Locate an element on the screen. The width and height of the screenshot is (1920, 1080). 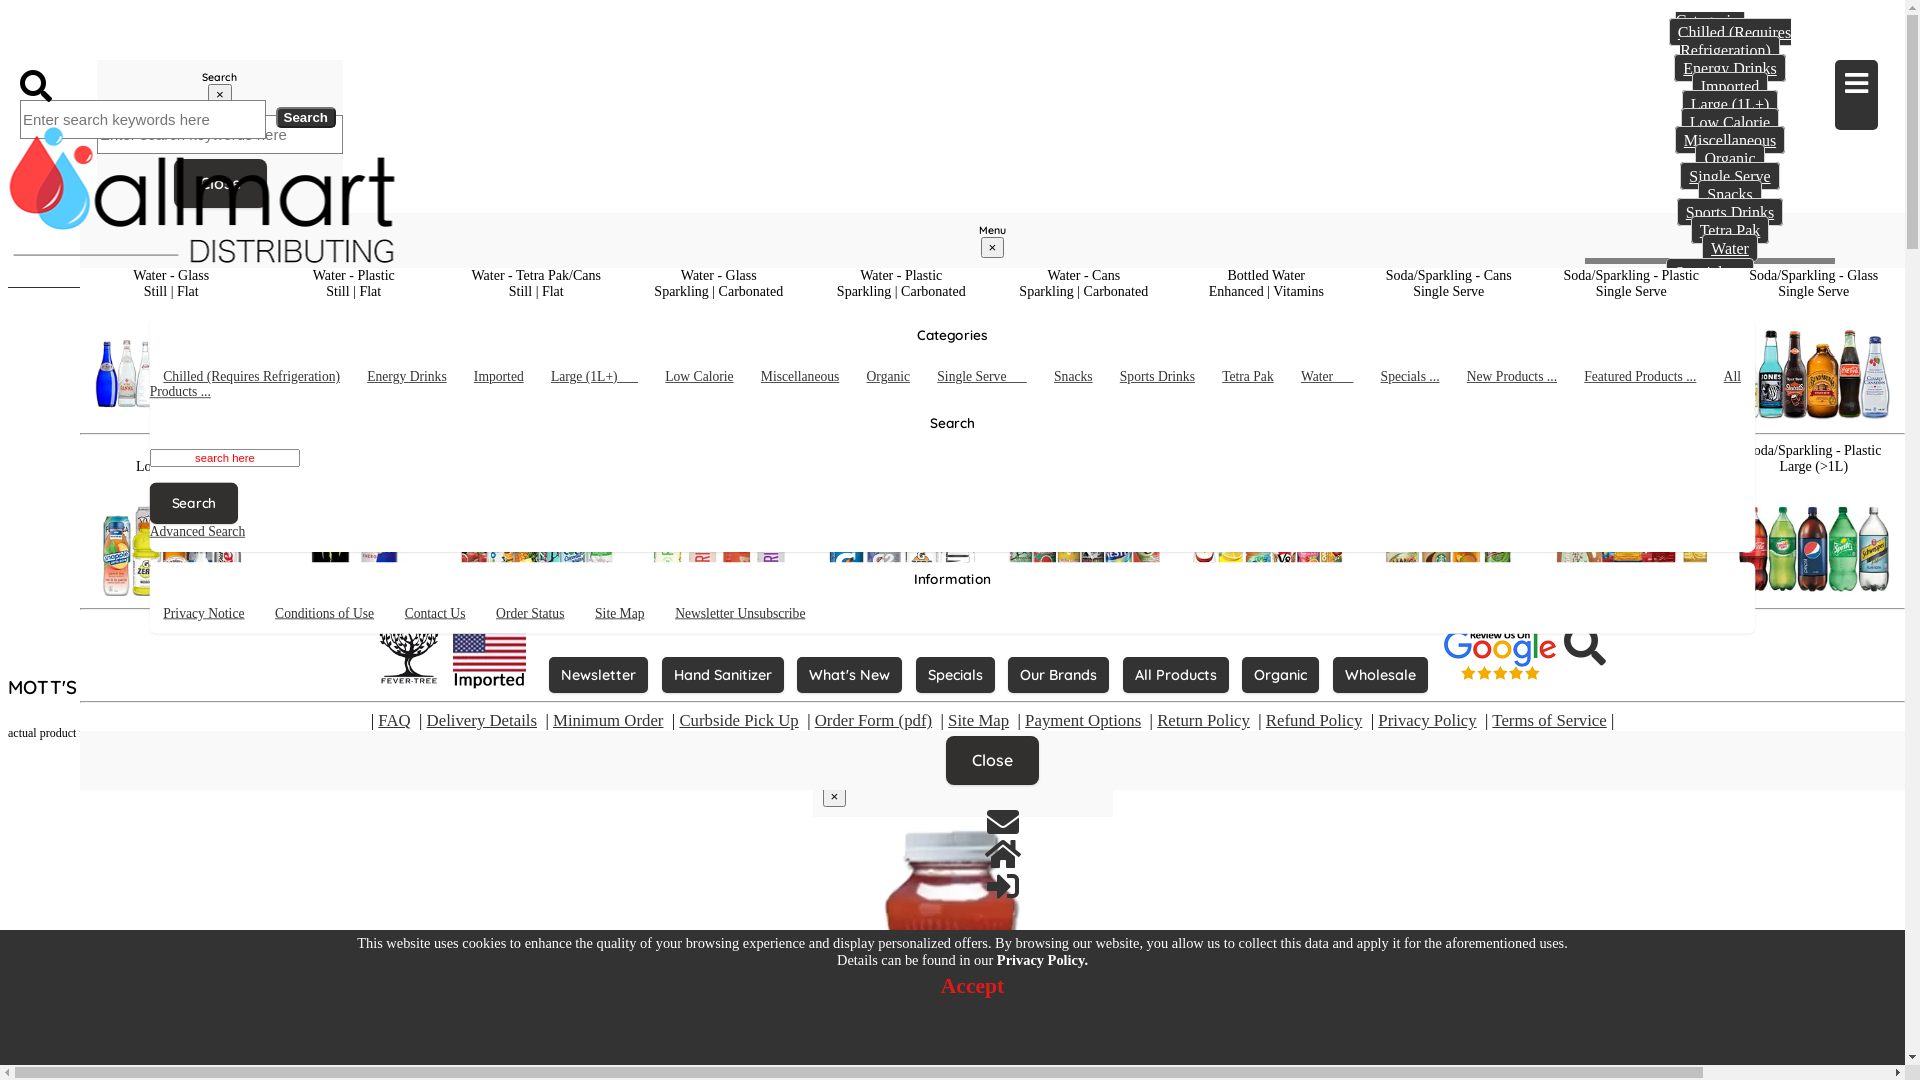
Energy Drinks is located at coordinates (416, 378).